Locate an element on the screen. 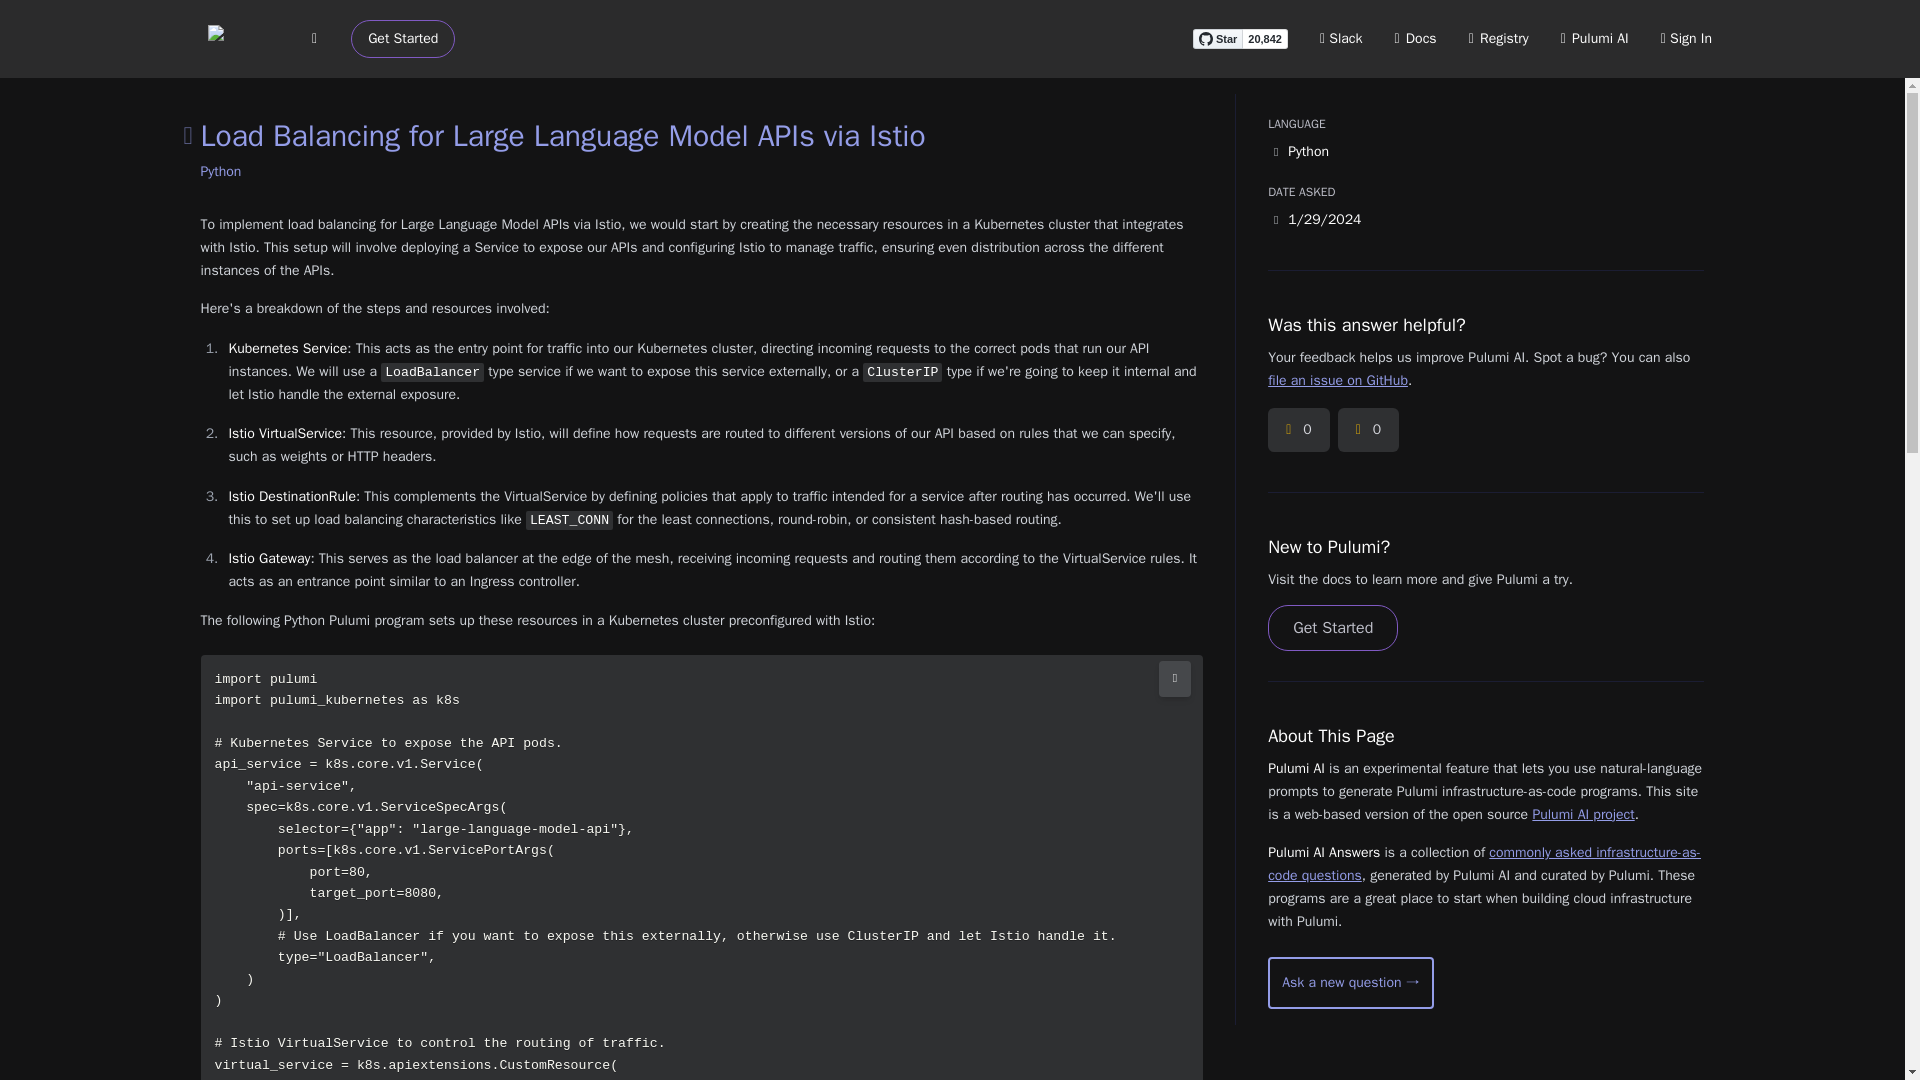 The height and width of the screenshot is (1080, 1920). 0 is located at coordinates (1368, 430).